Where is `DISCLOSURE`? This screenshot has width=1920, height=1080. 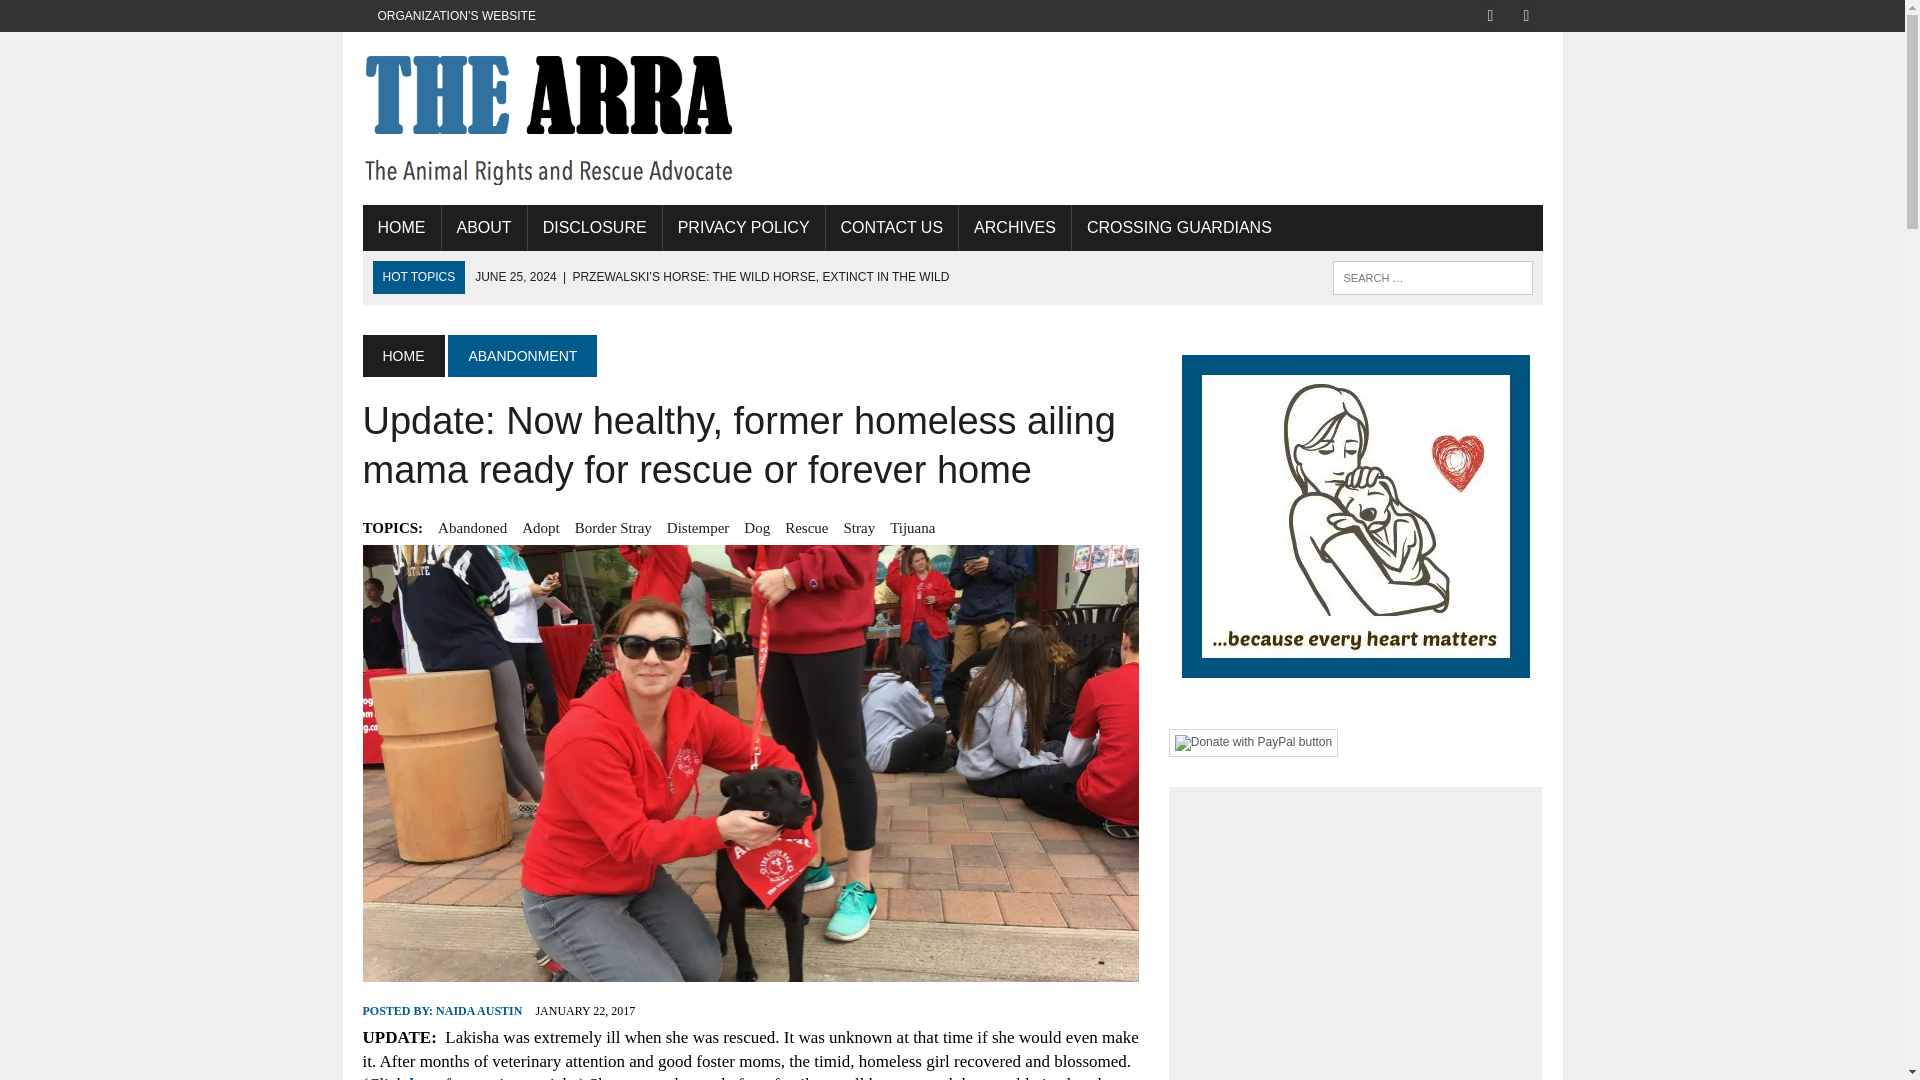 DISCLOSURE is located at coordinates (595, 228).